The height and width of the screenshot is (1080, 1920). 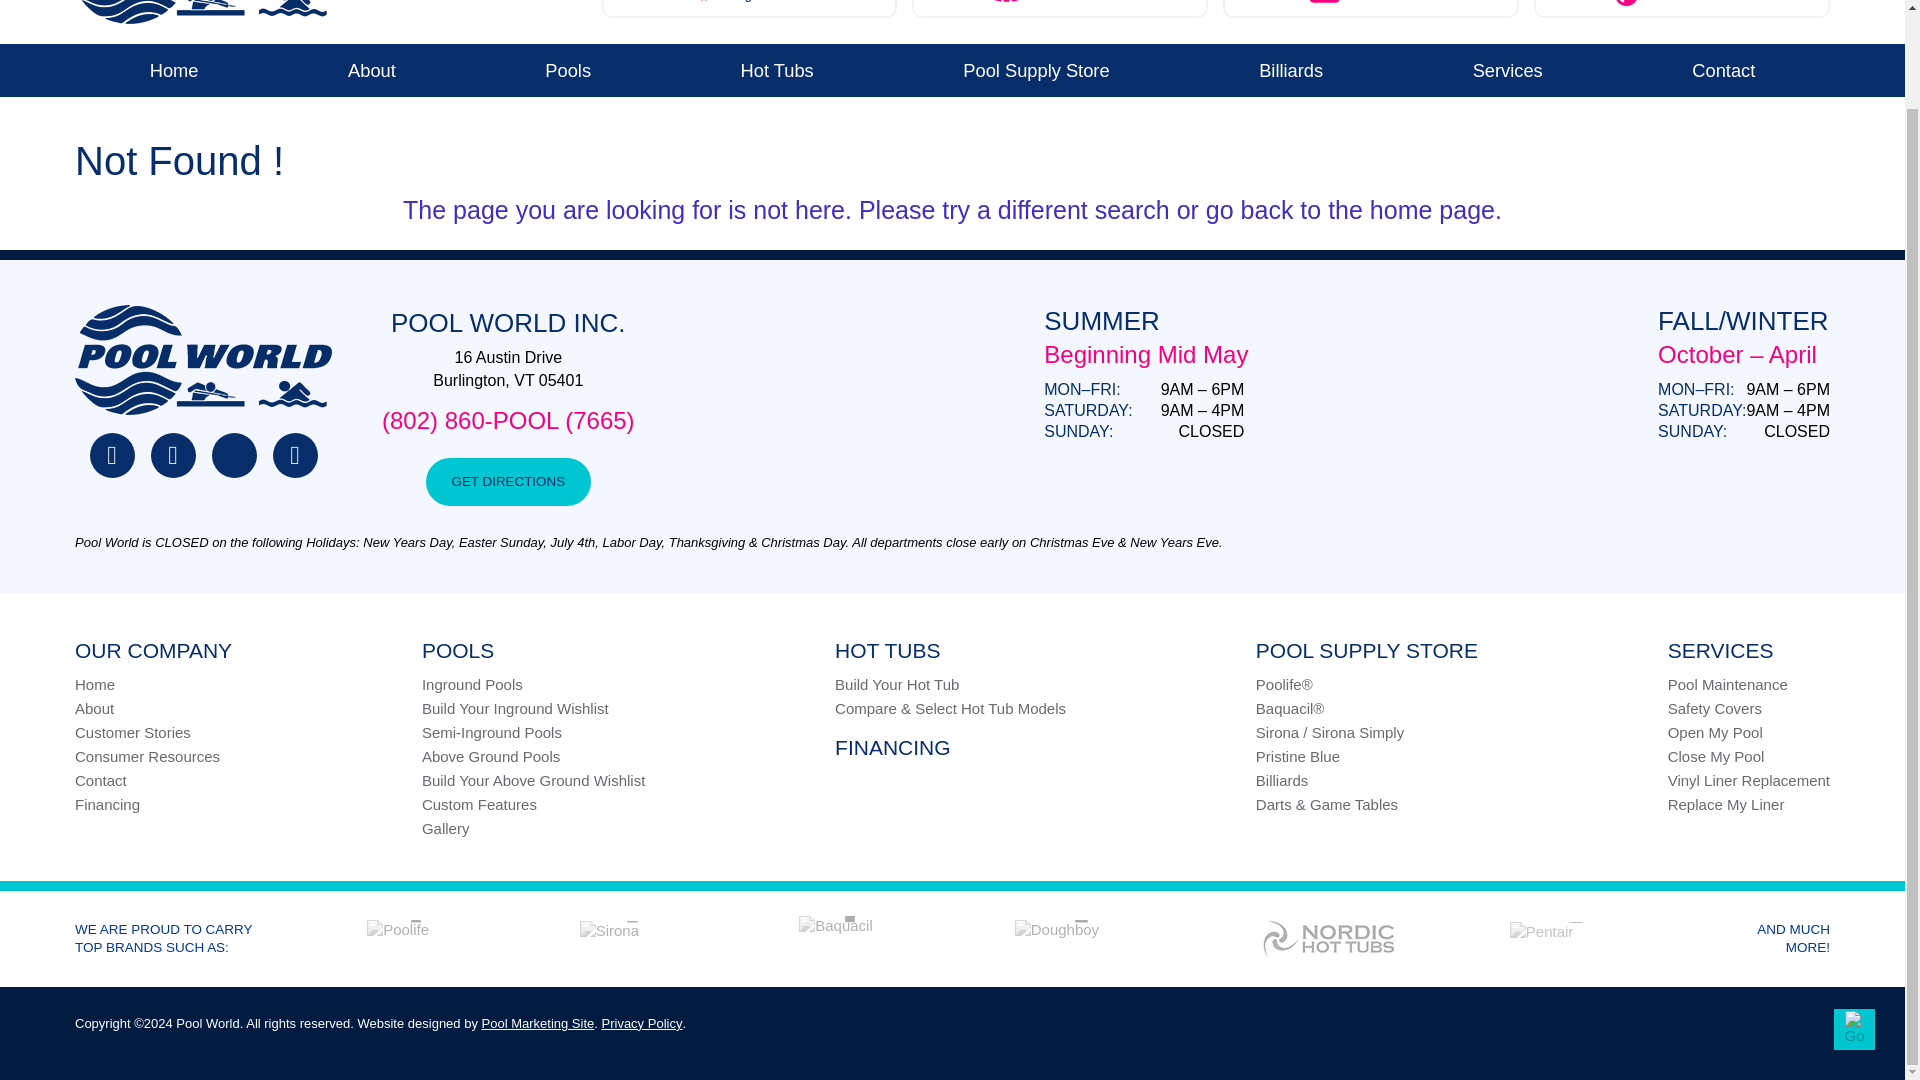 I want to click on Contact, so click(x=1036, y=70).